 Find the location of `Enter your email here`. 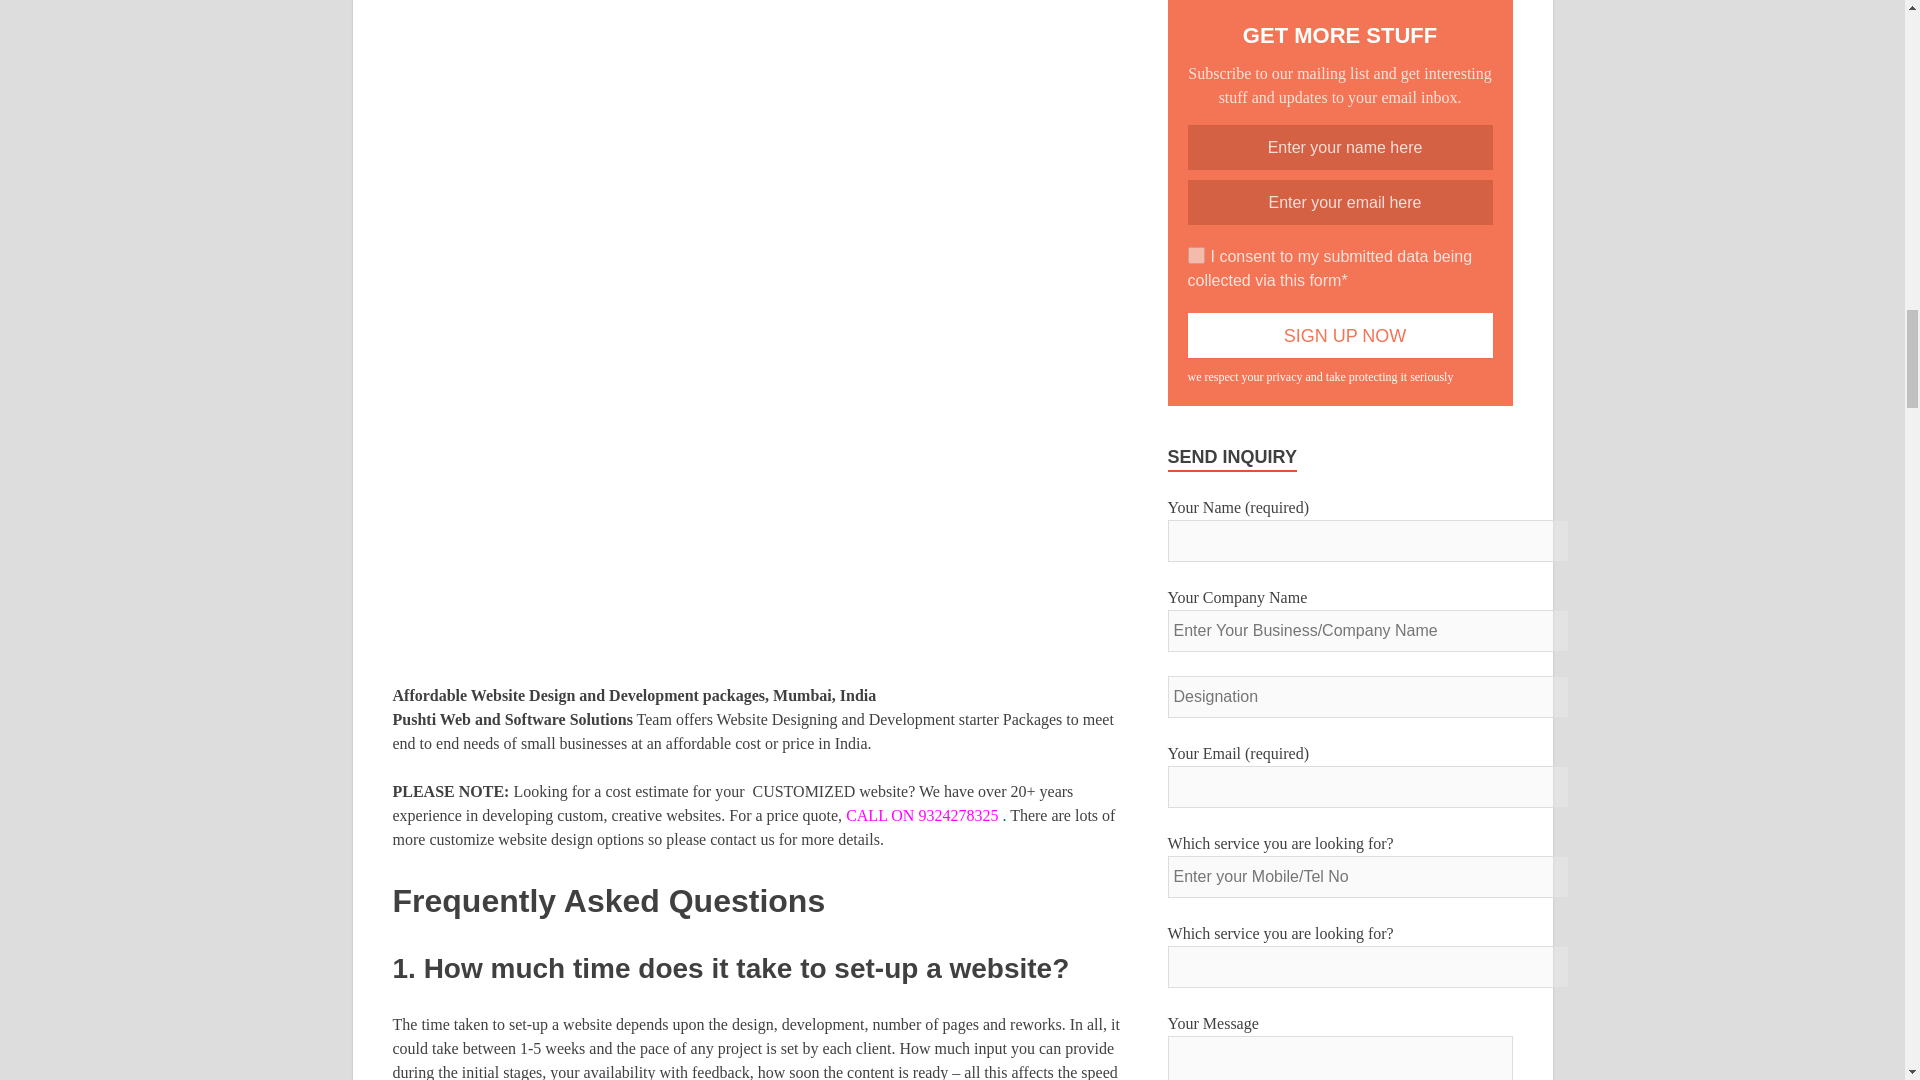

Enter your email here is located at coordinates (1340, 202).